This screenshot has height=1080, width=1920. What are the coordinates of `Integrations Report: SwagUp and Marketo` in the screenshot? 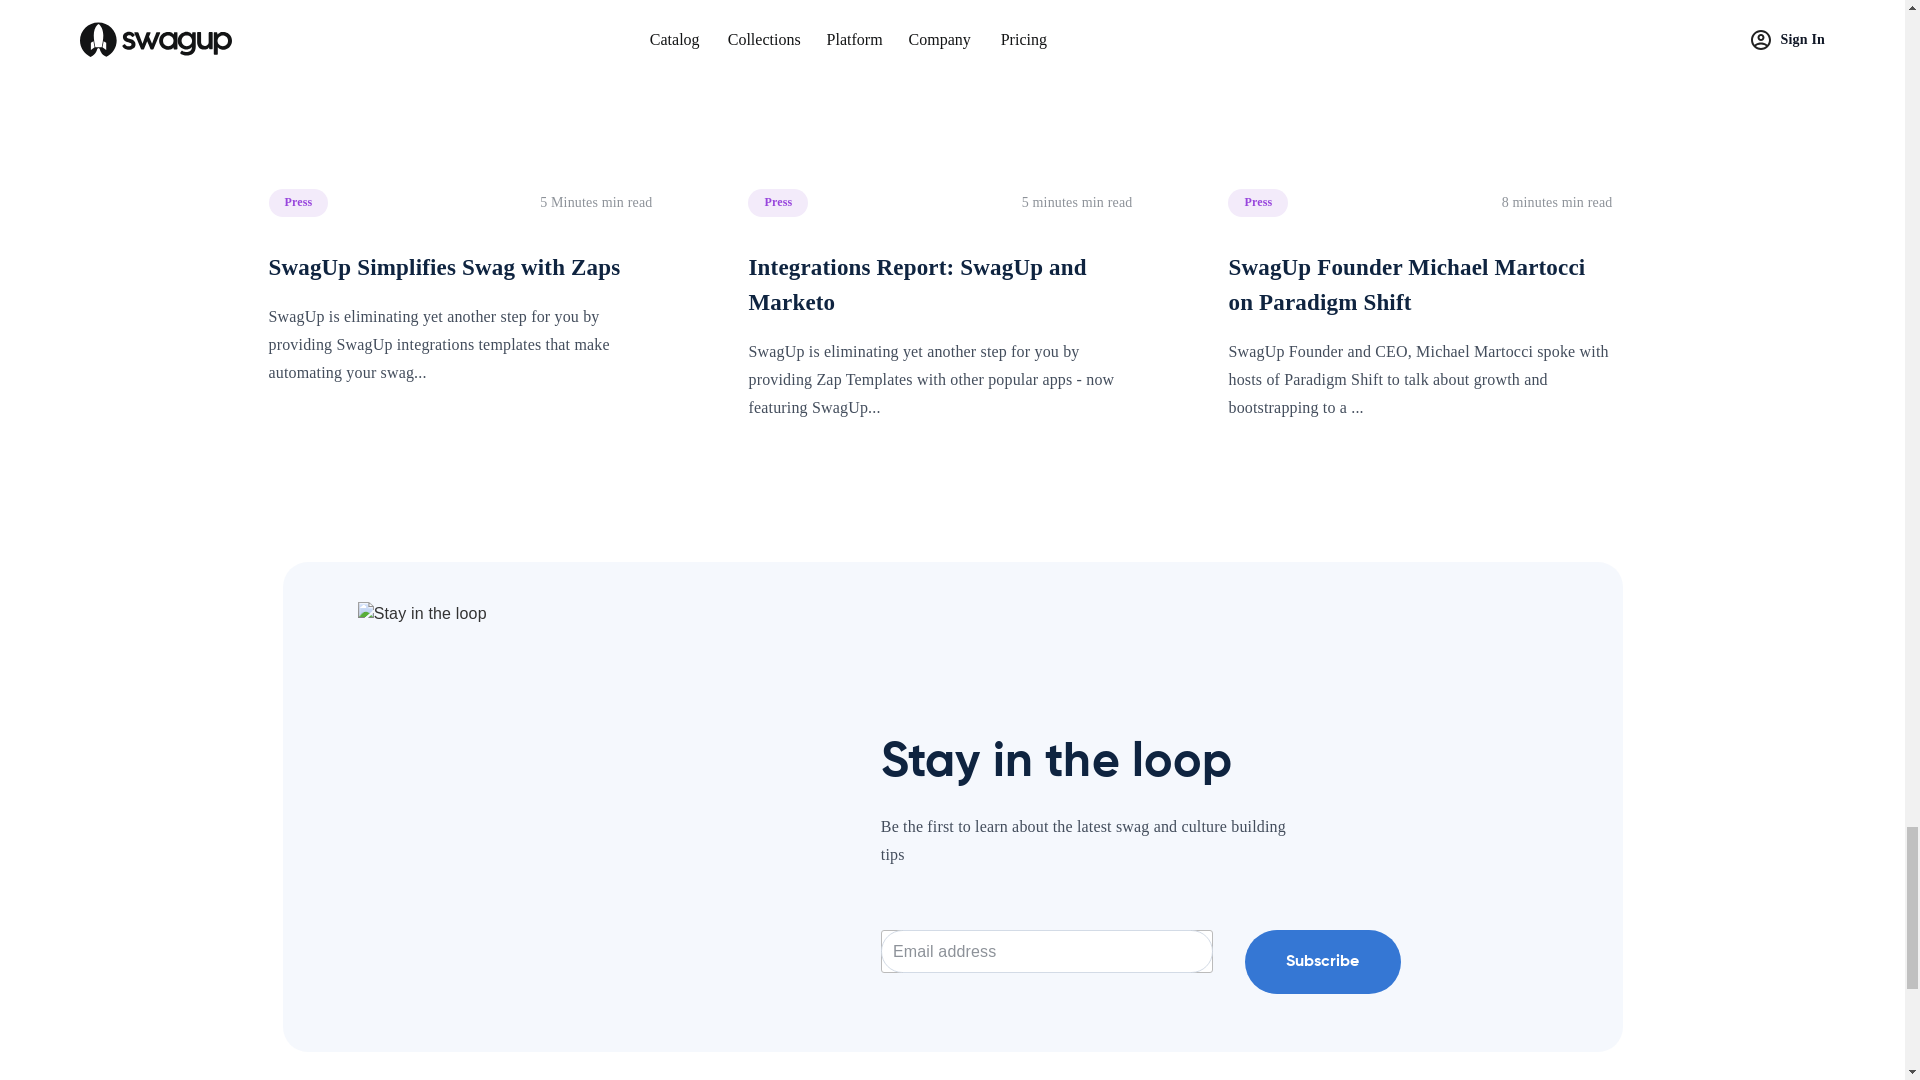 It's located at (940, 84).